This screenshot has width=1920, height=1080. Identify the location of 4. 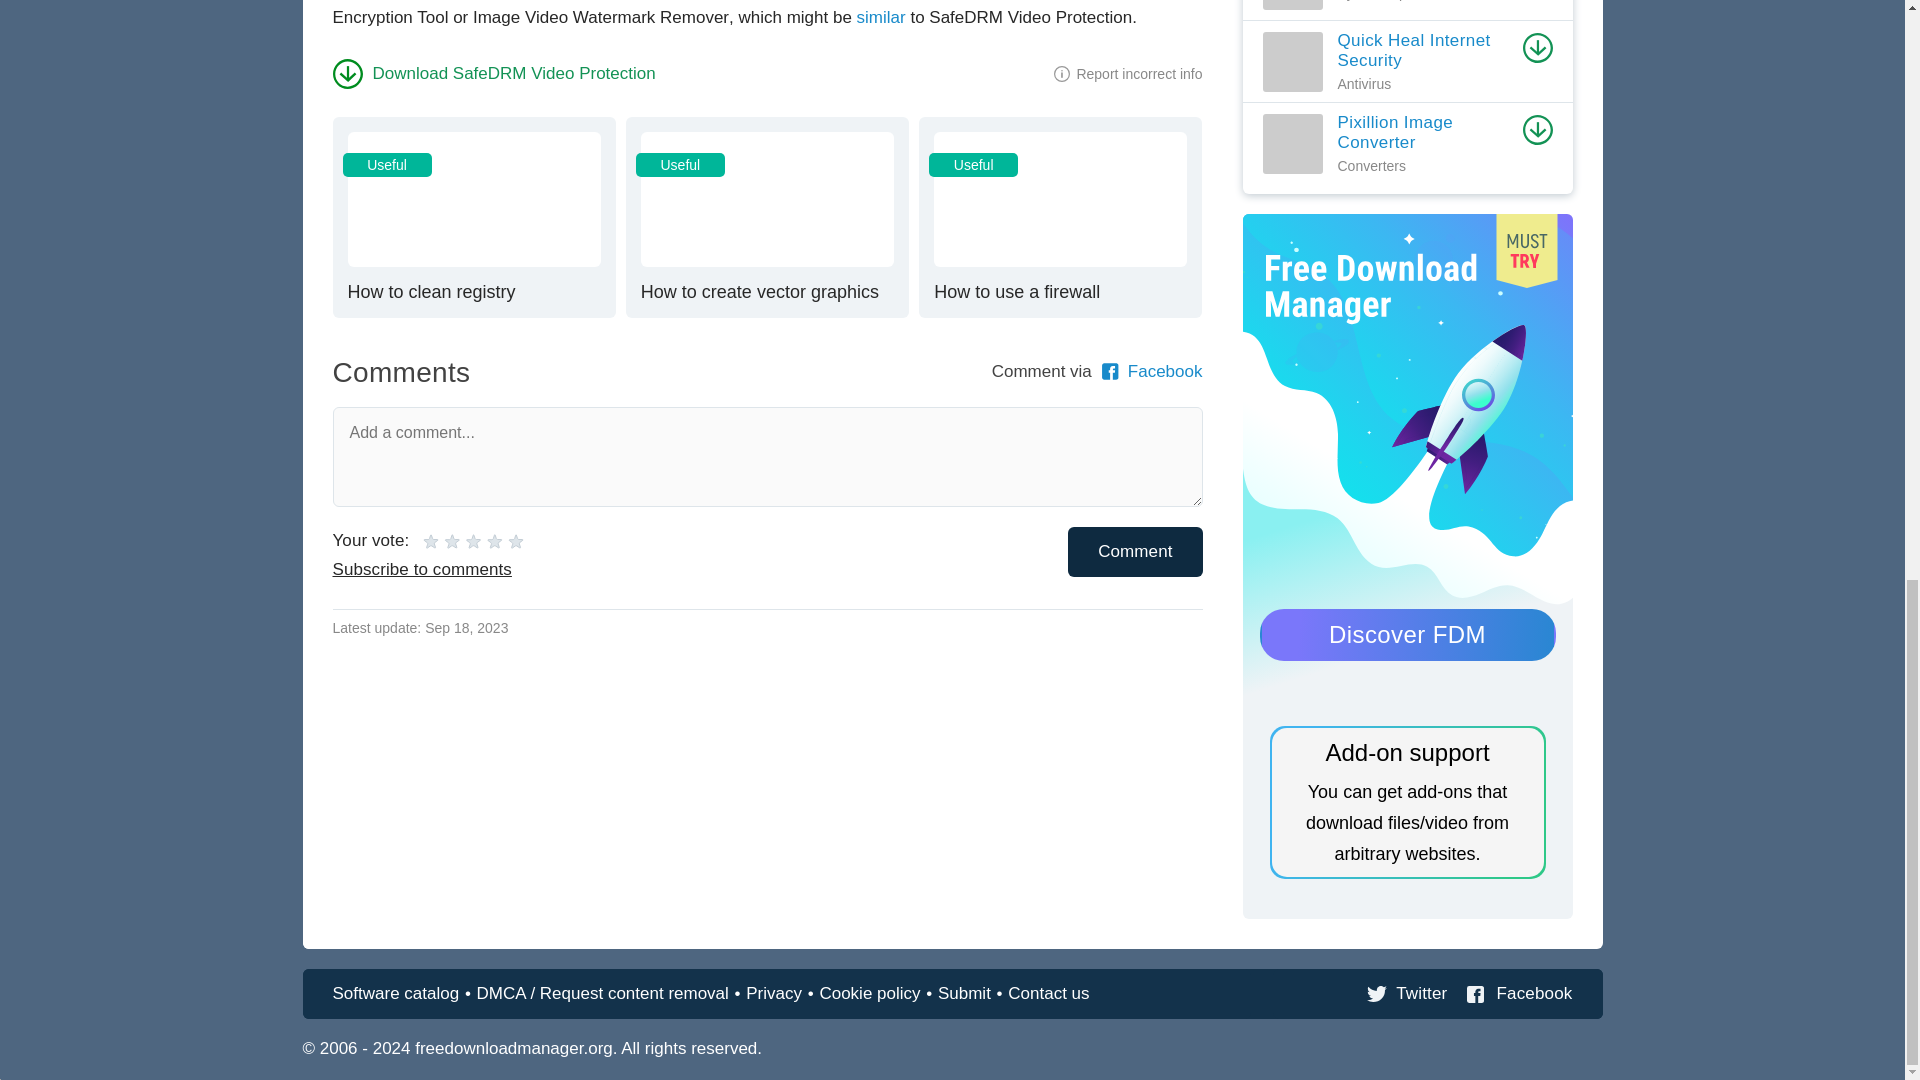
(441, 540).